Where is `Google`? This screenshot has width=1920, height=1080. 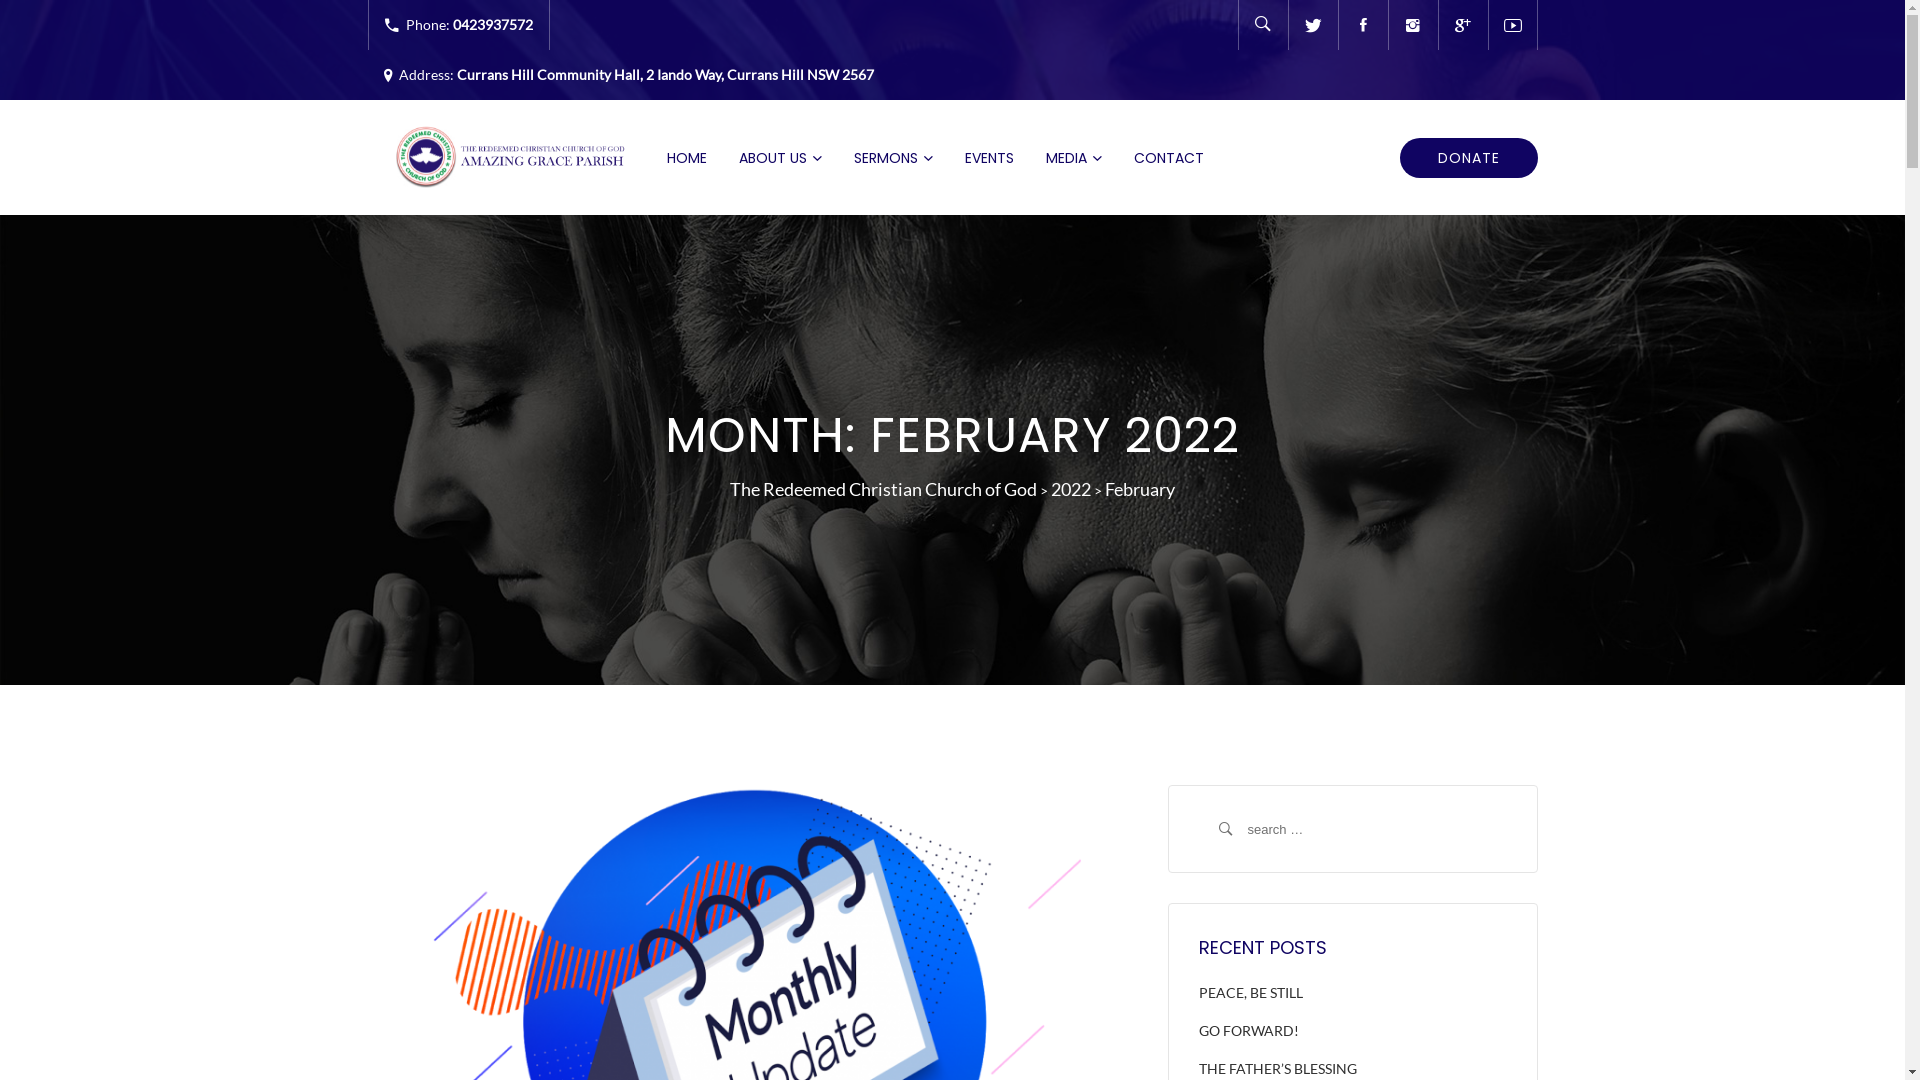 Google is located at coordinates (1463, 25).